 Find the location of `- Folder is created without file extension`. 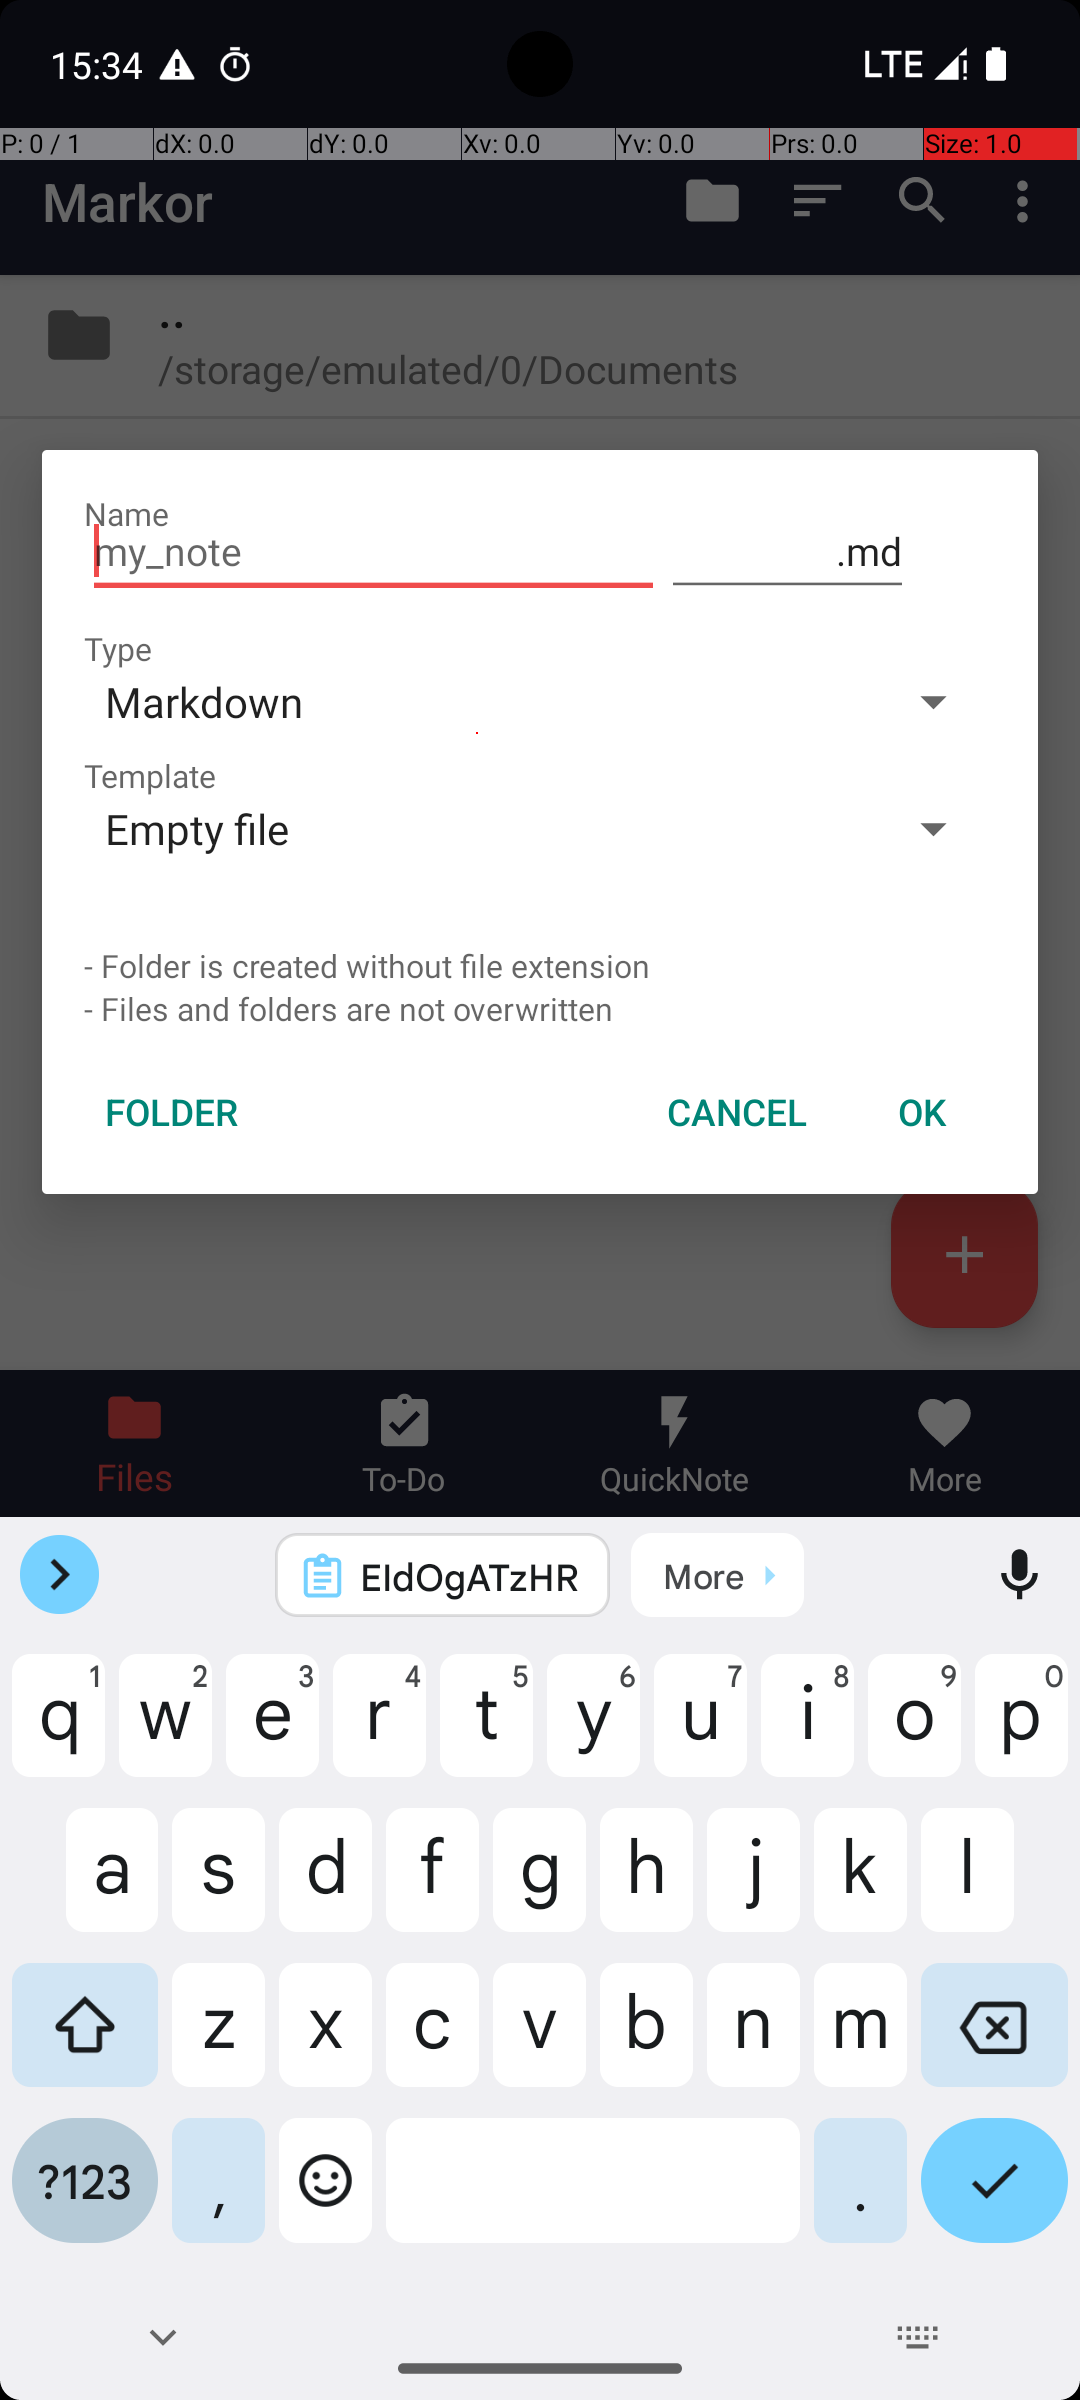

- Folder is created without file extension is located at coordinates (540, 966).